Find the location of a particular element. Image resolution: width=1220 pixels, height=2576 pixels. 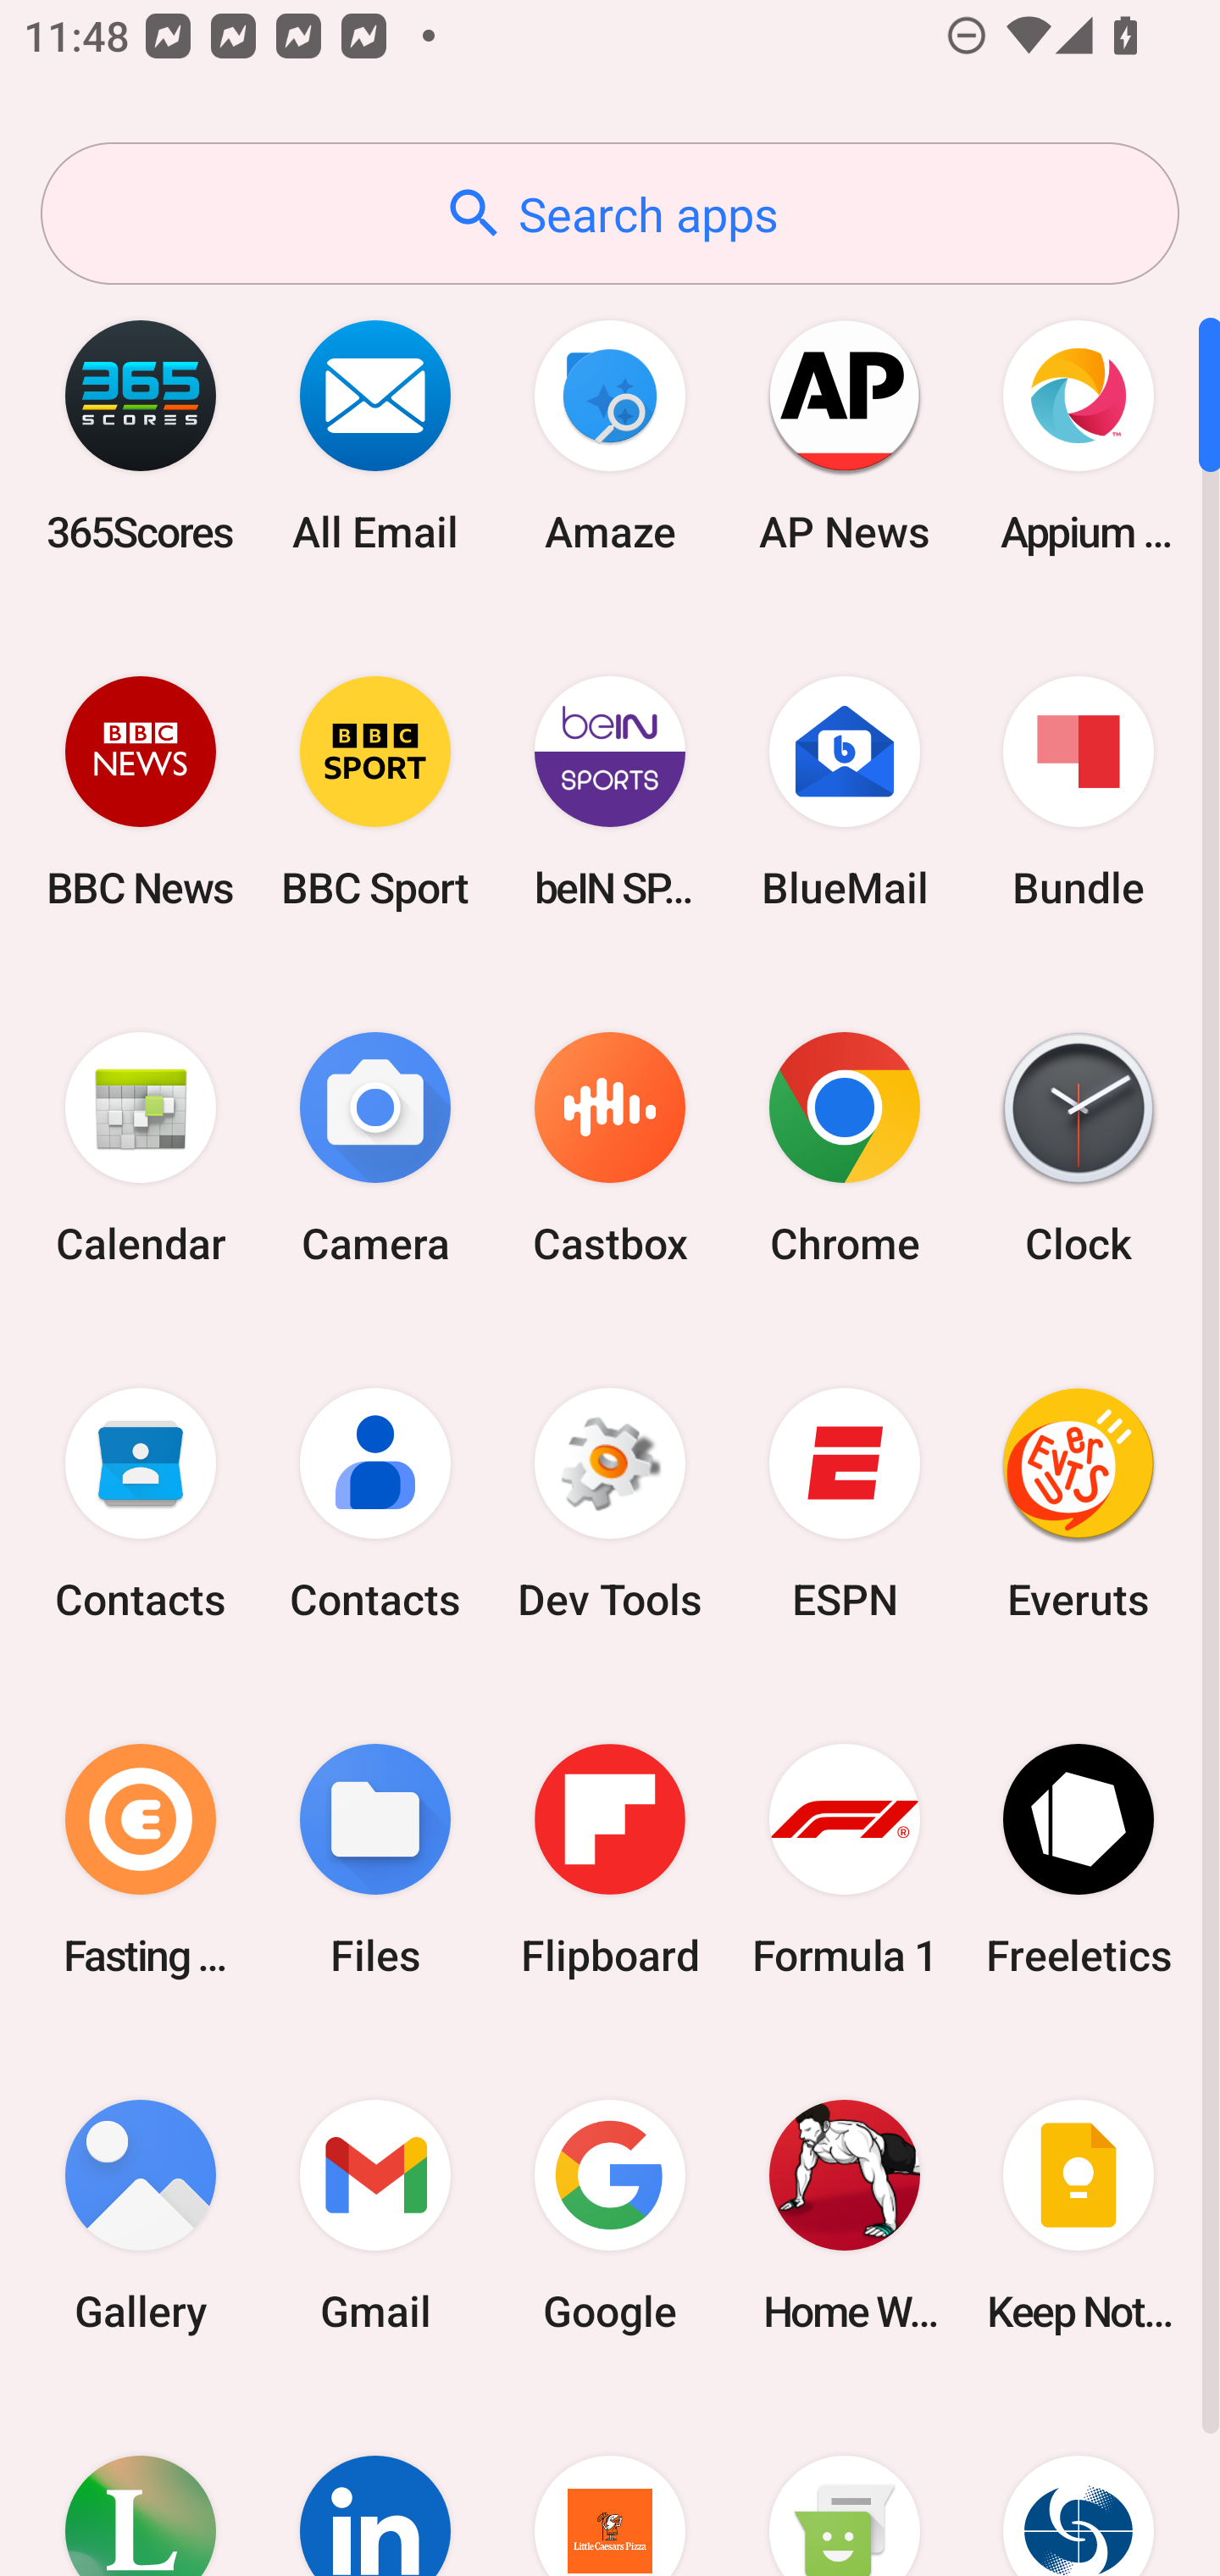

Camera is located at coordinates (375, 1149).